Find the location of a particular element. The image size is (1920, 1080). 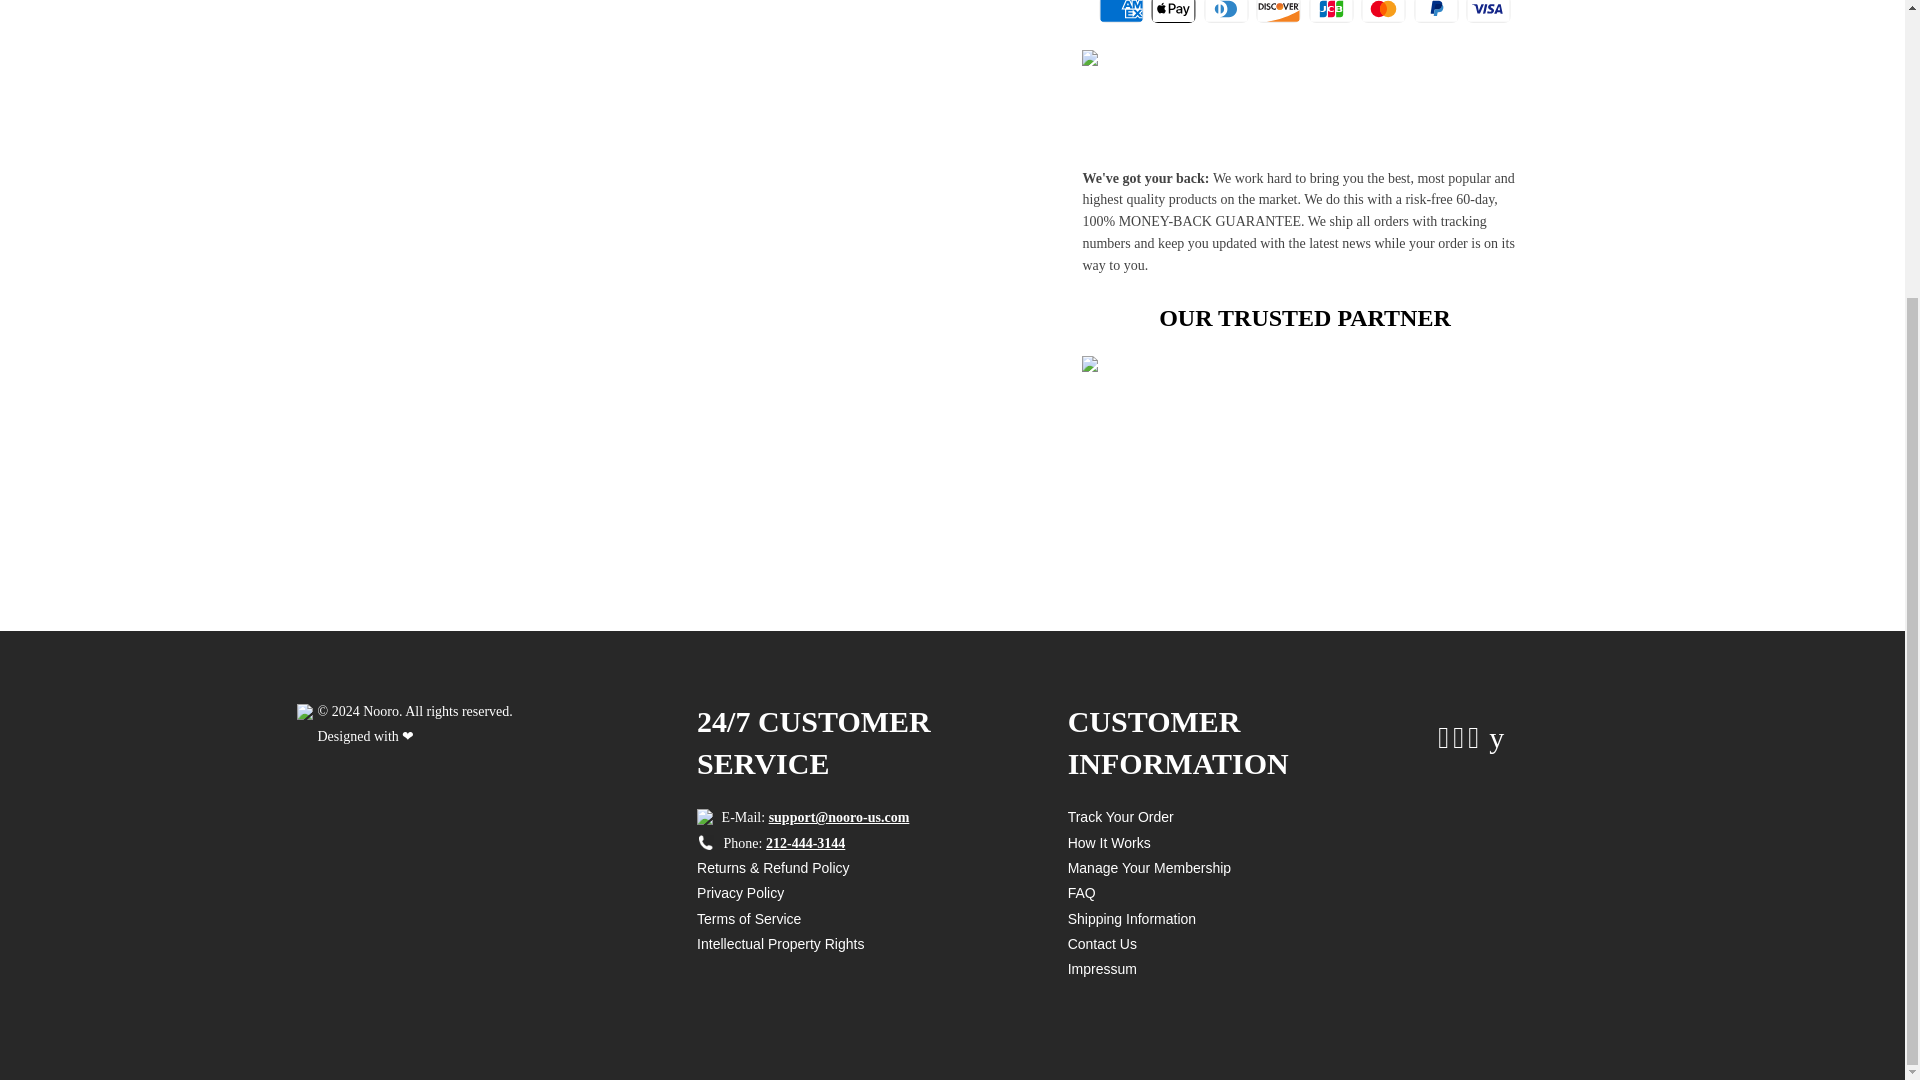

Mastercard is located at coordinates (1383, 11).